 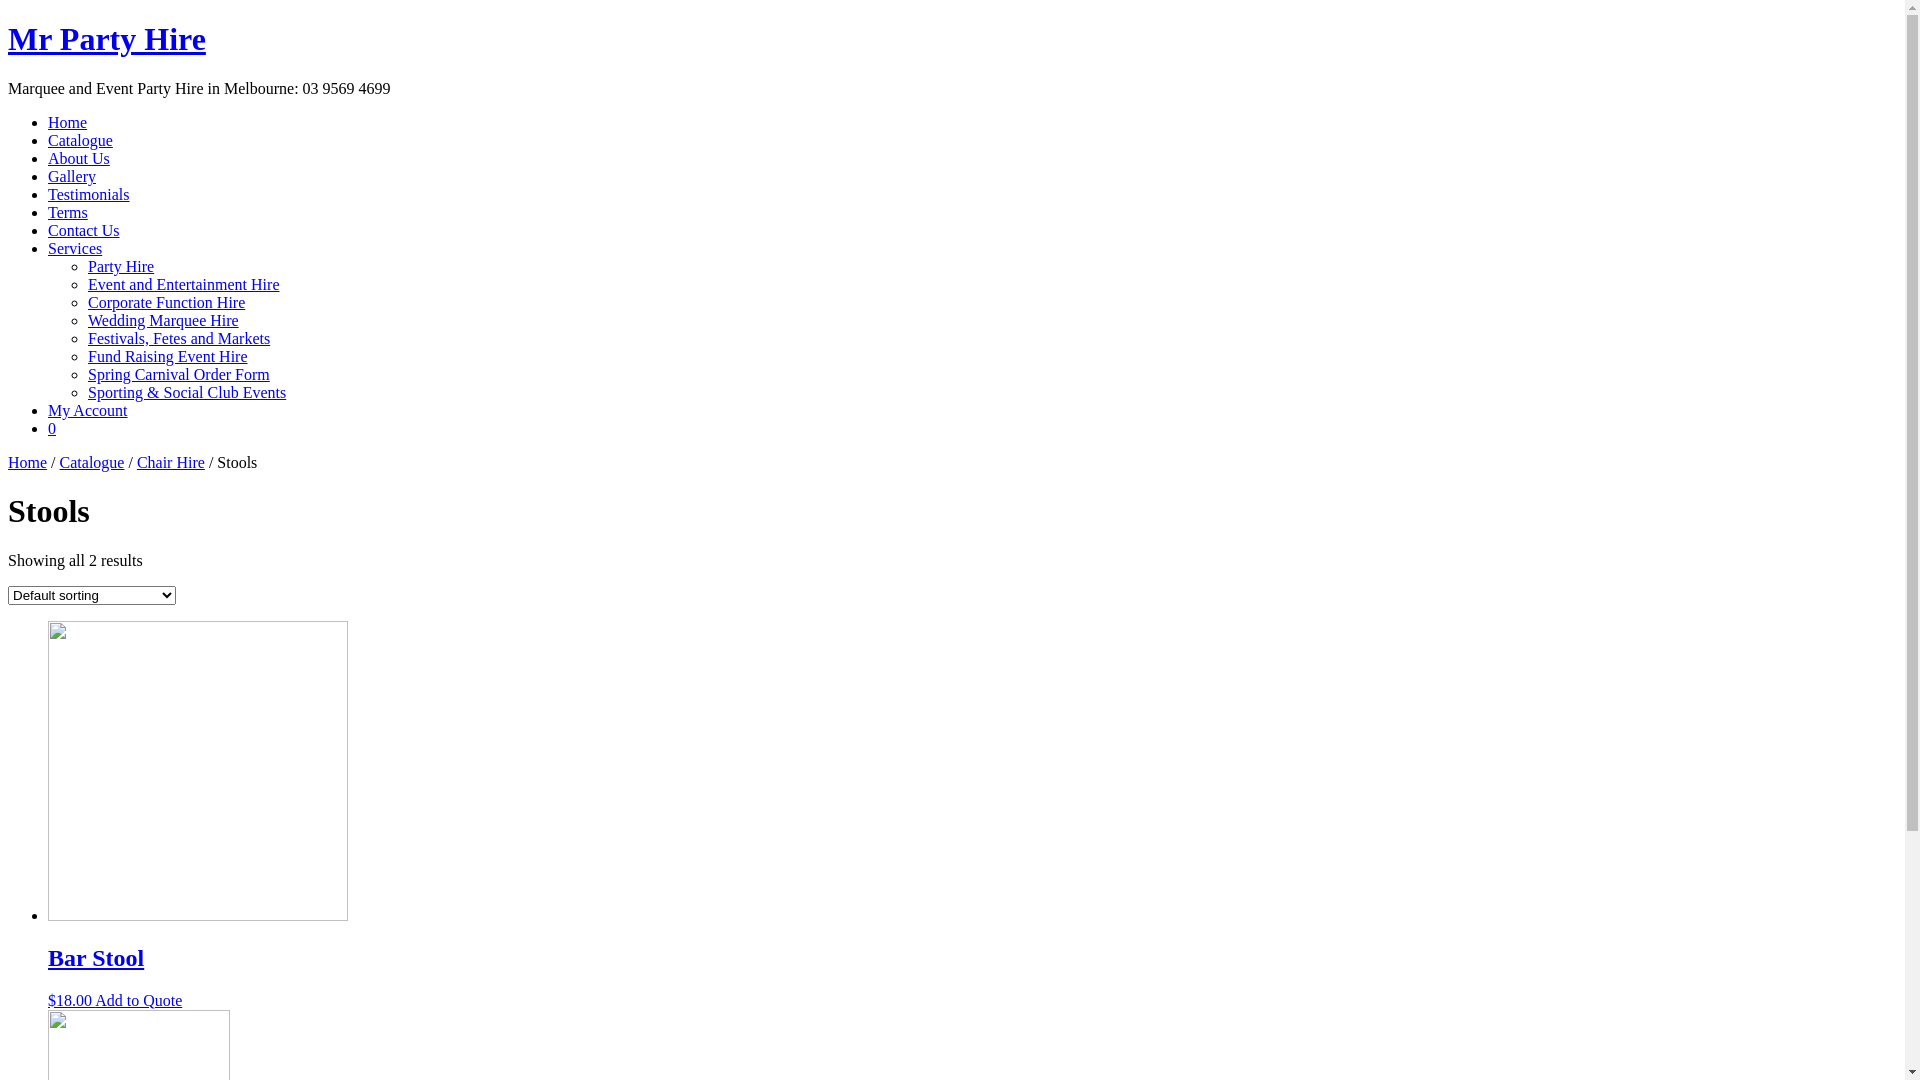 I want to click on Sporting & Social Club Events, so click(x=187, y=392).